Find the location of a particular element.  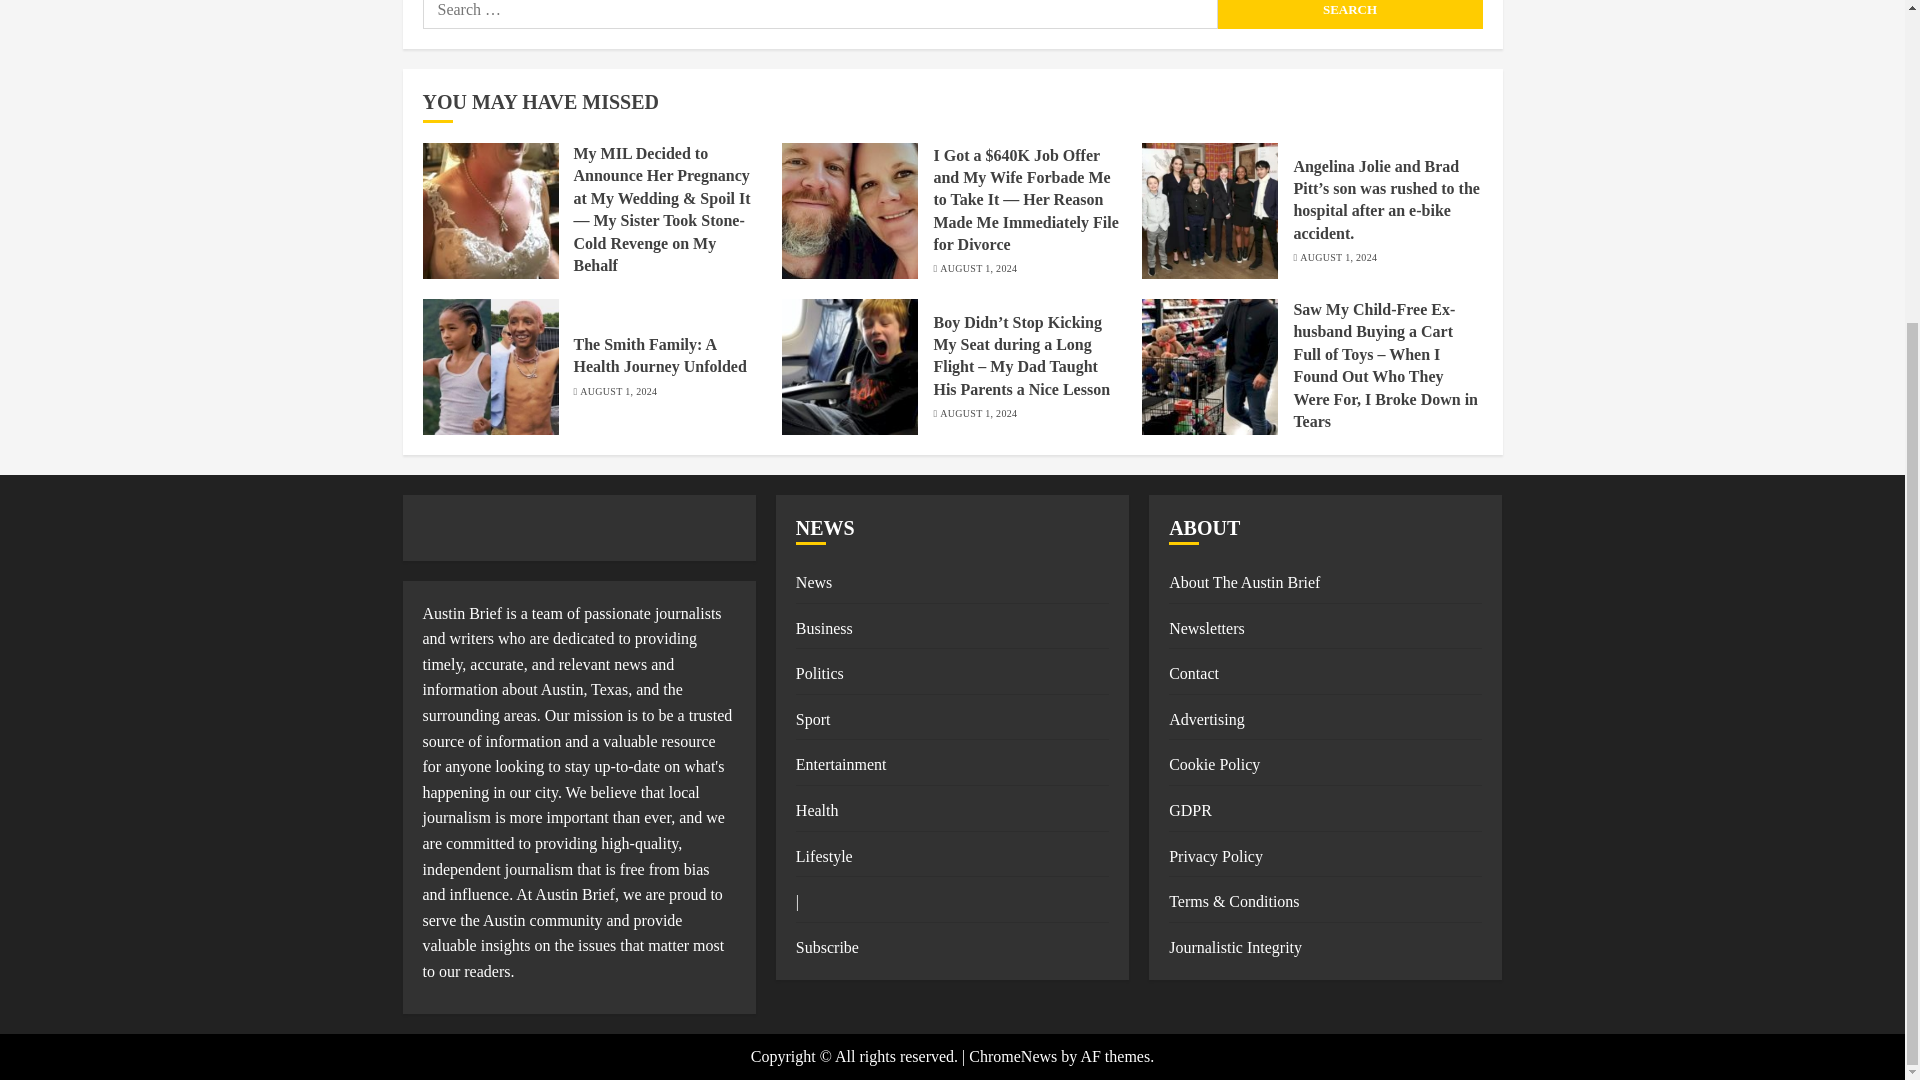

AUGUST 1, 2024 is located at coordinates (978, 414).